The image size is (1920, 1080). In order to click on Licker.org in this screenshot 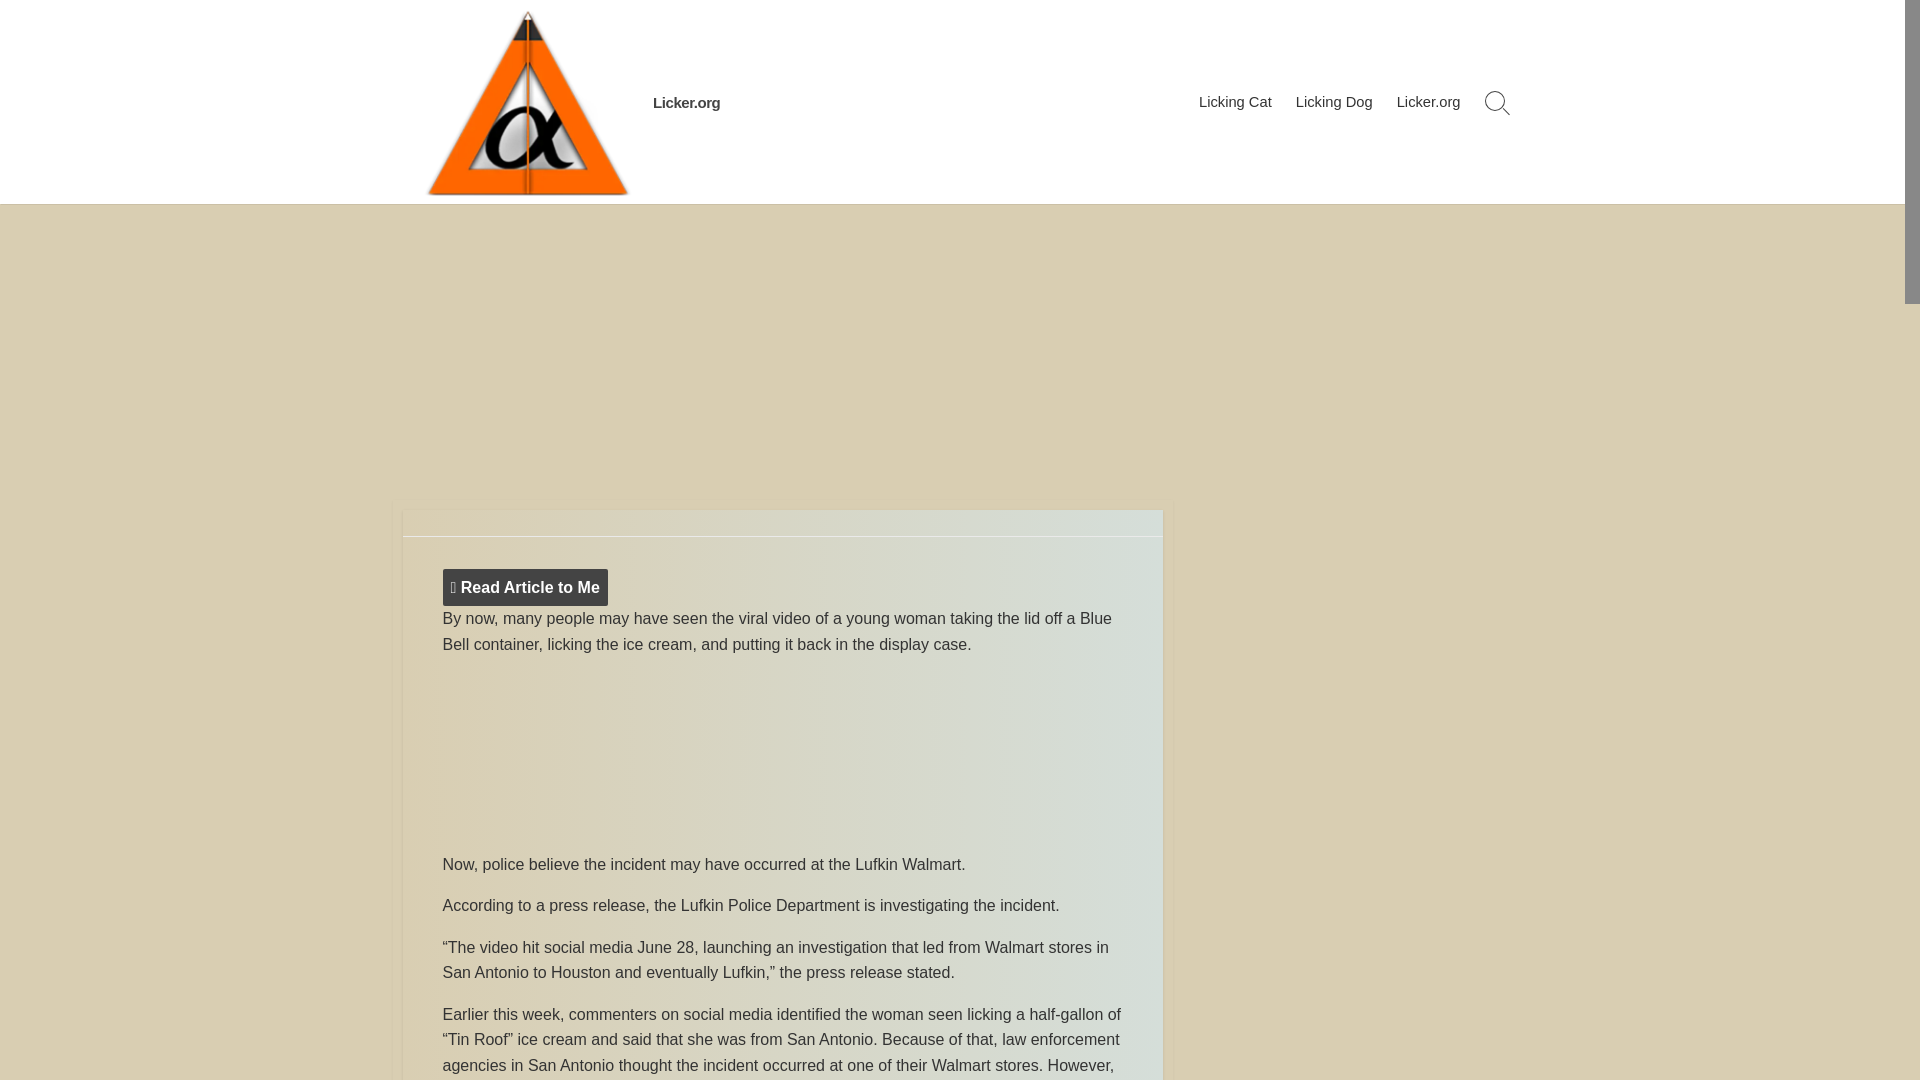, I will do `click(526, 102)`.